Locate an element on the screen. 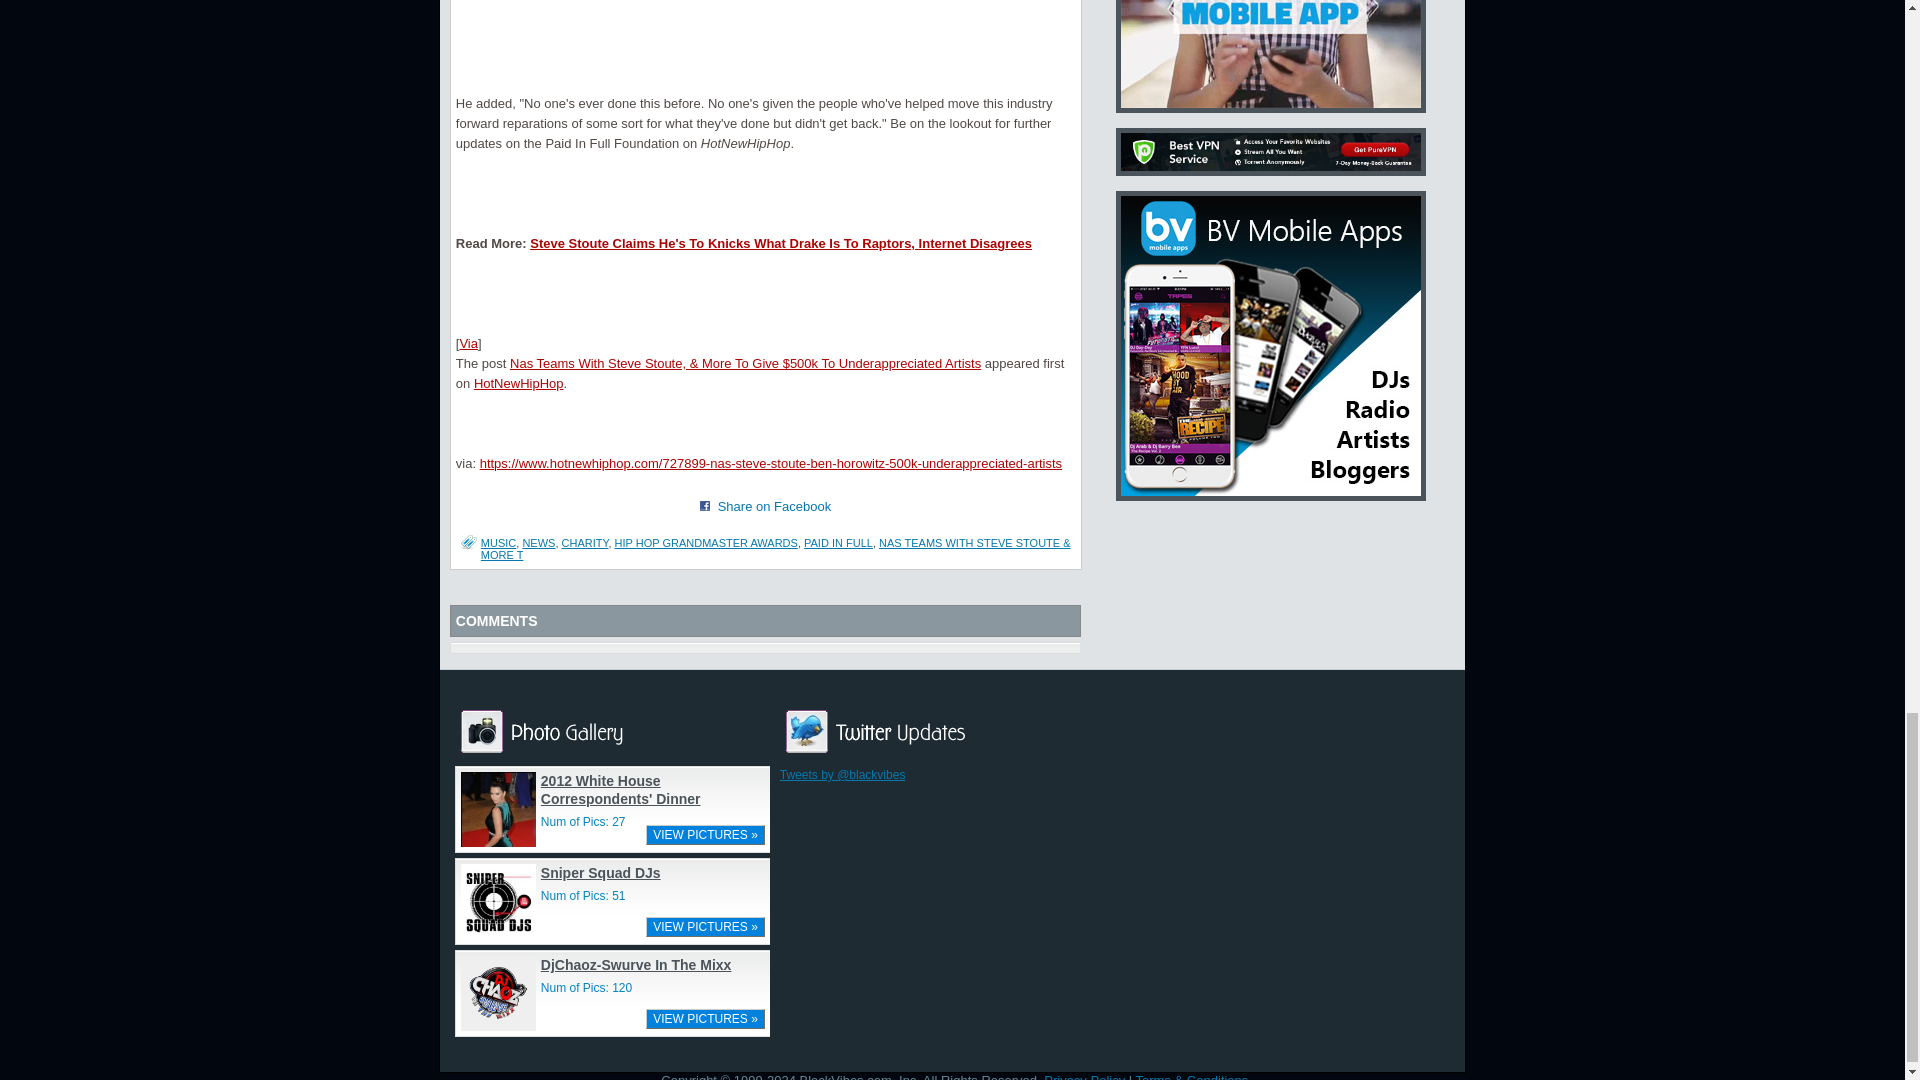 The height and width of the screenshot is (1080, 1920). Music is located at coordinates (498, 542).